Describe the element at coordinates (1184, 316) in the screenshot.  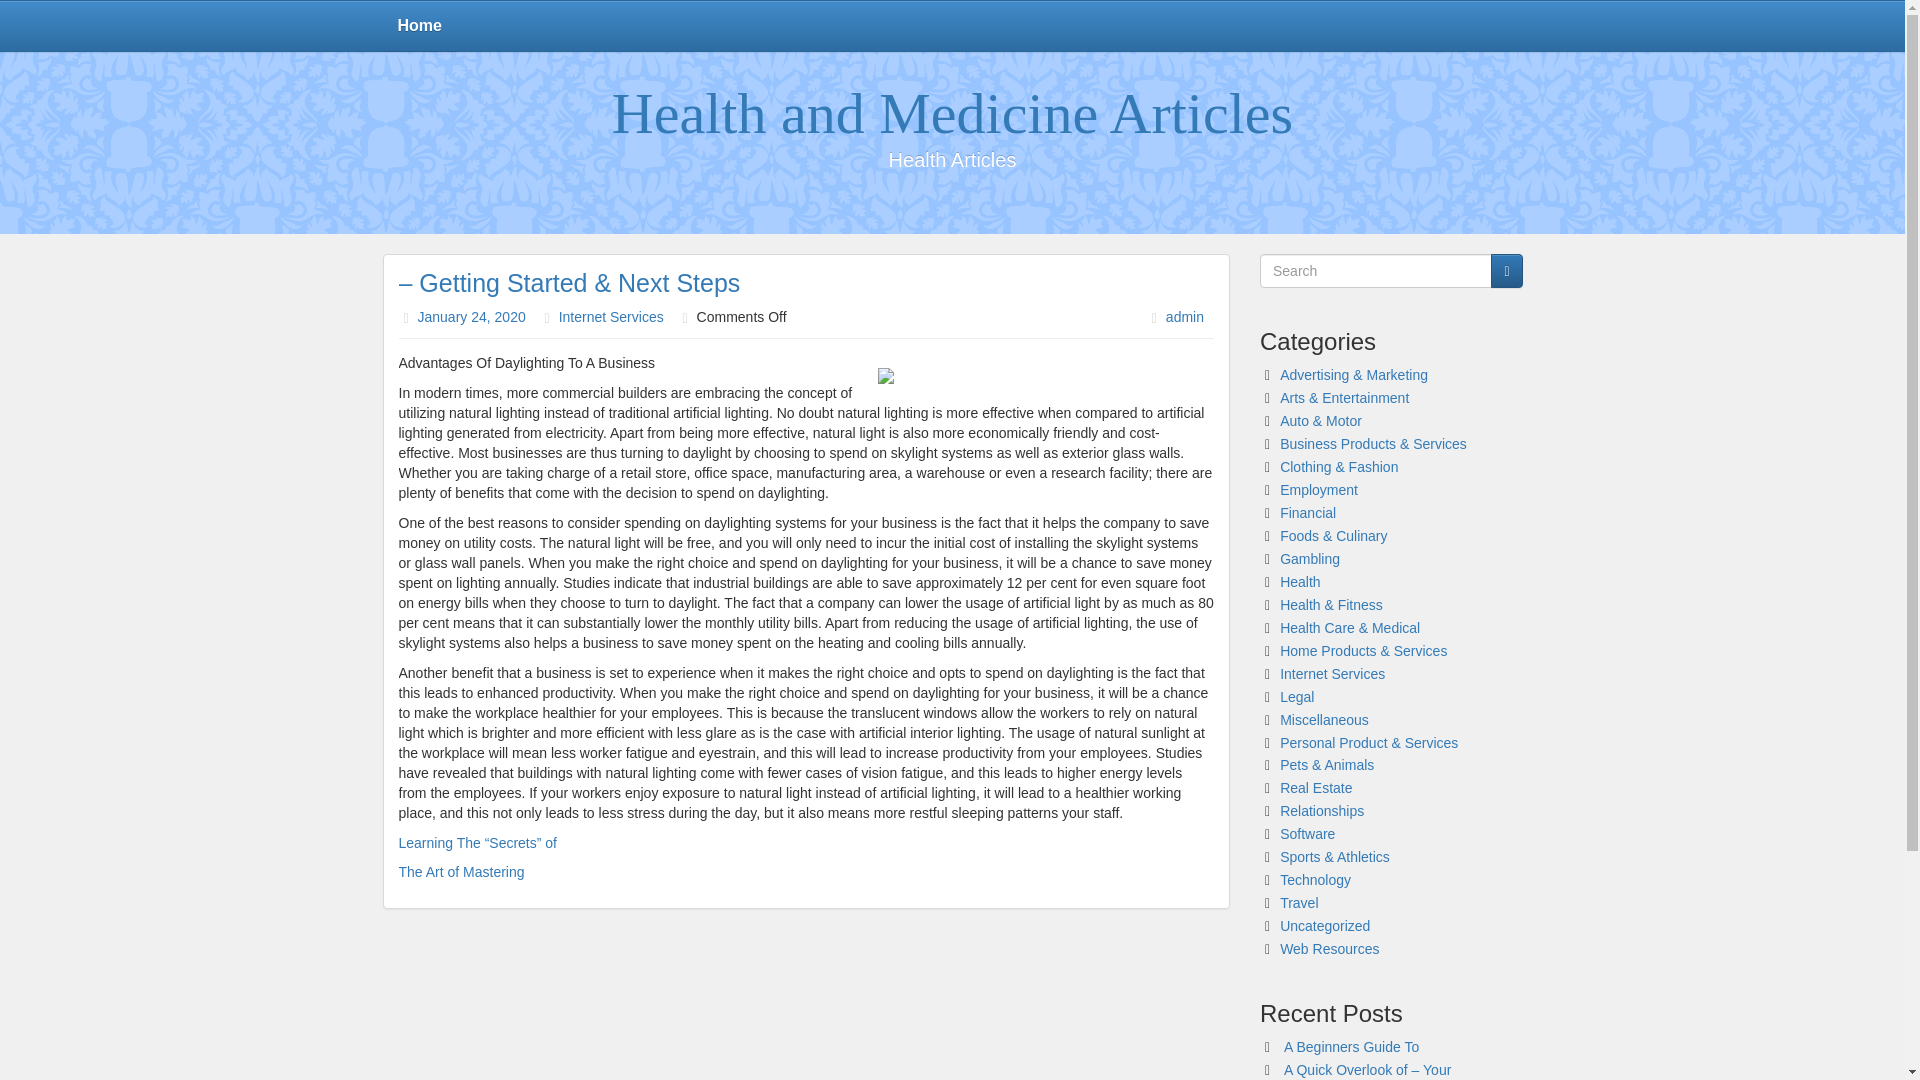
I see `admin` at that location.